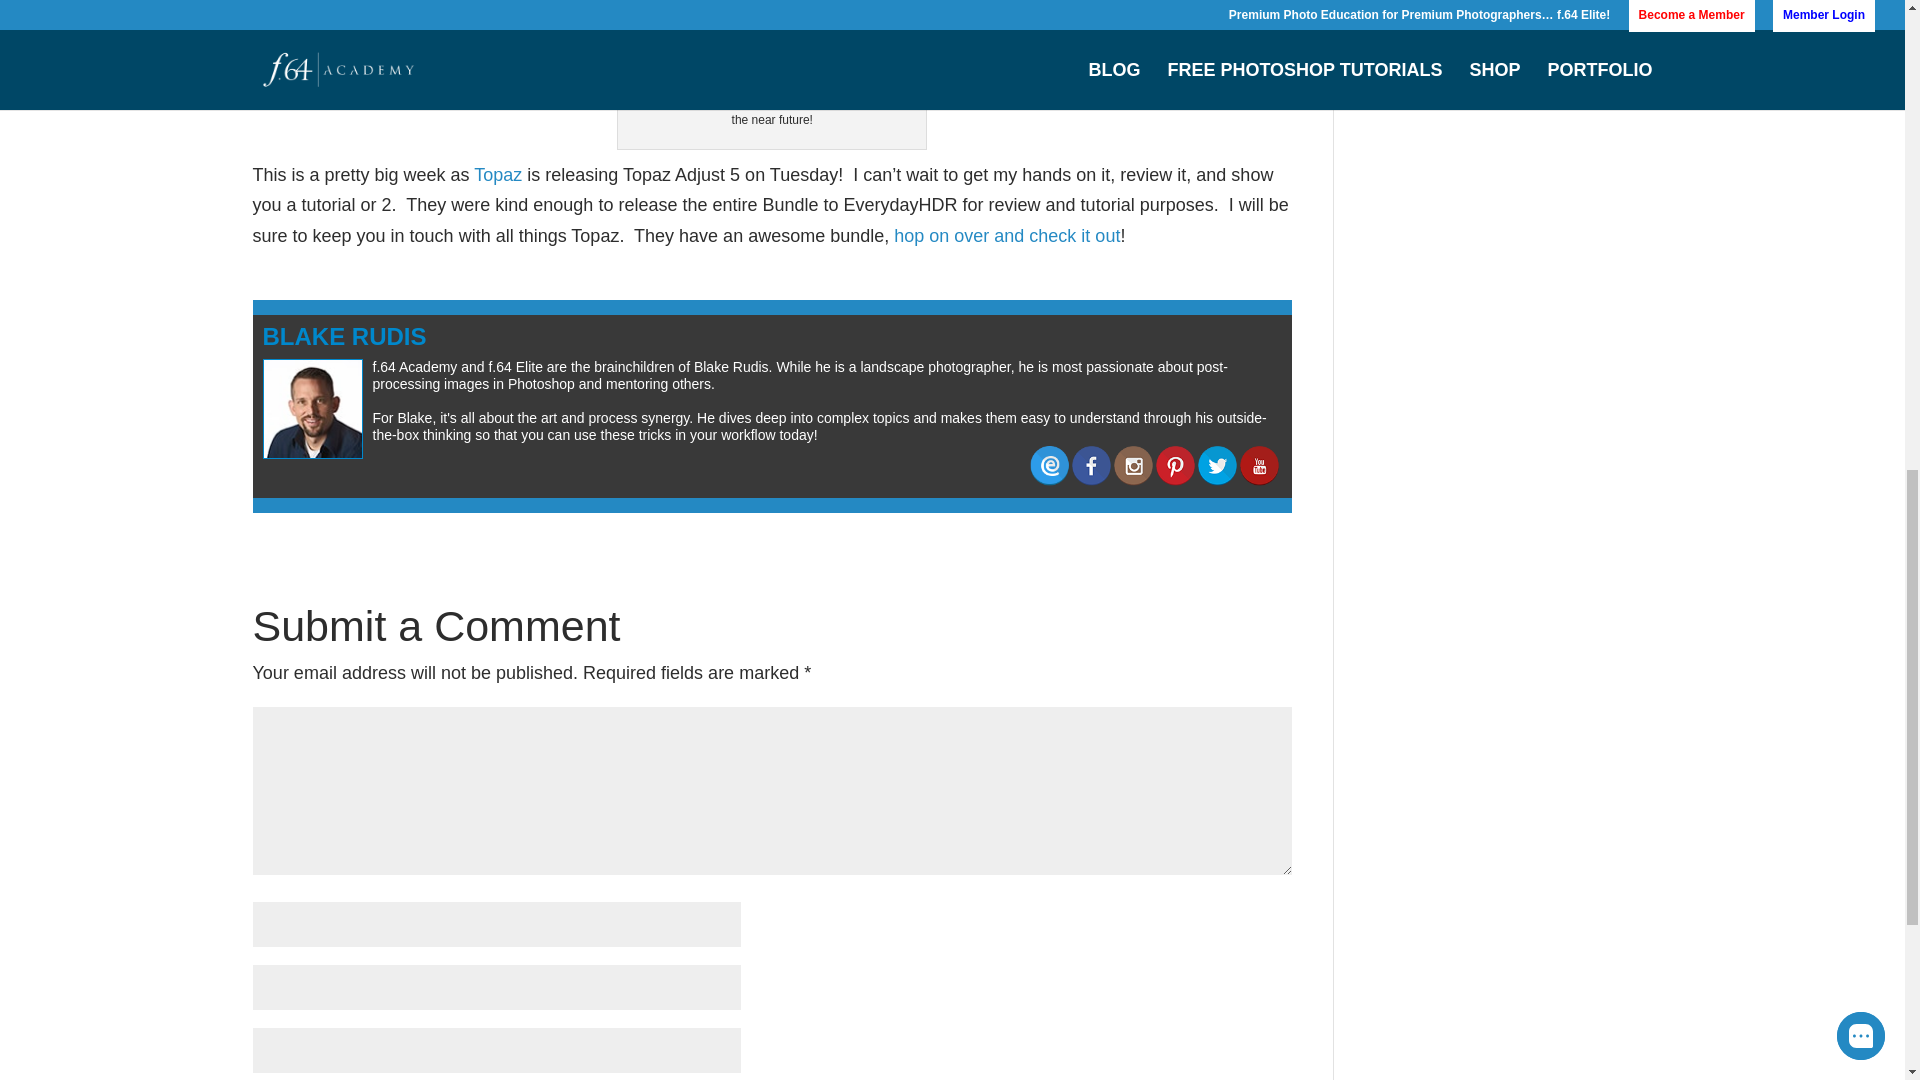 The width and height of the screenshot is (1920, 1080). Describe the element at coordinates (344, 336) in the screenshot. I see `BLAKE RUDIS` at that location.